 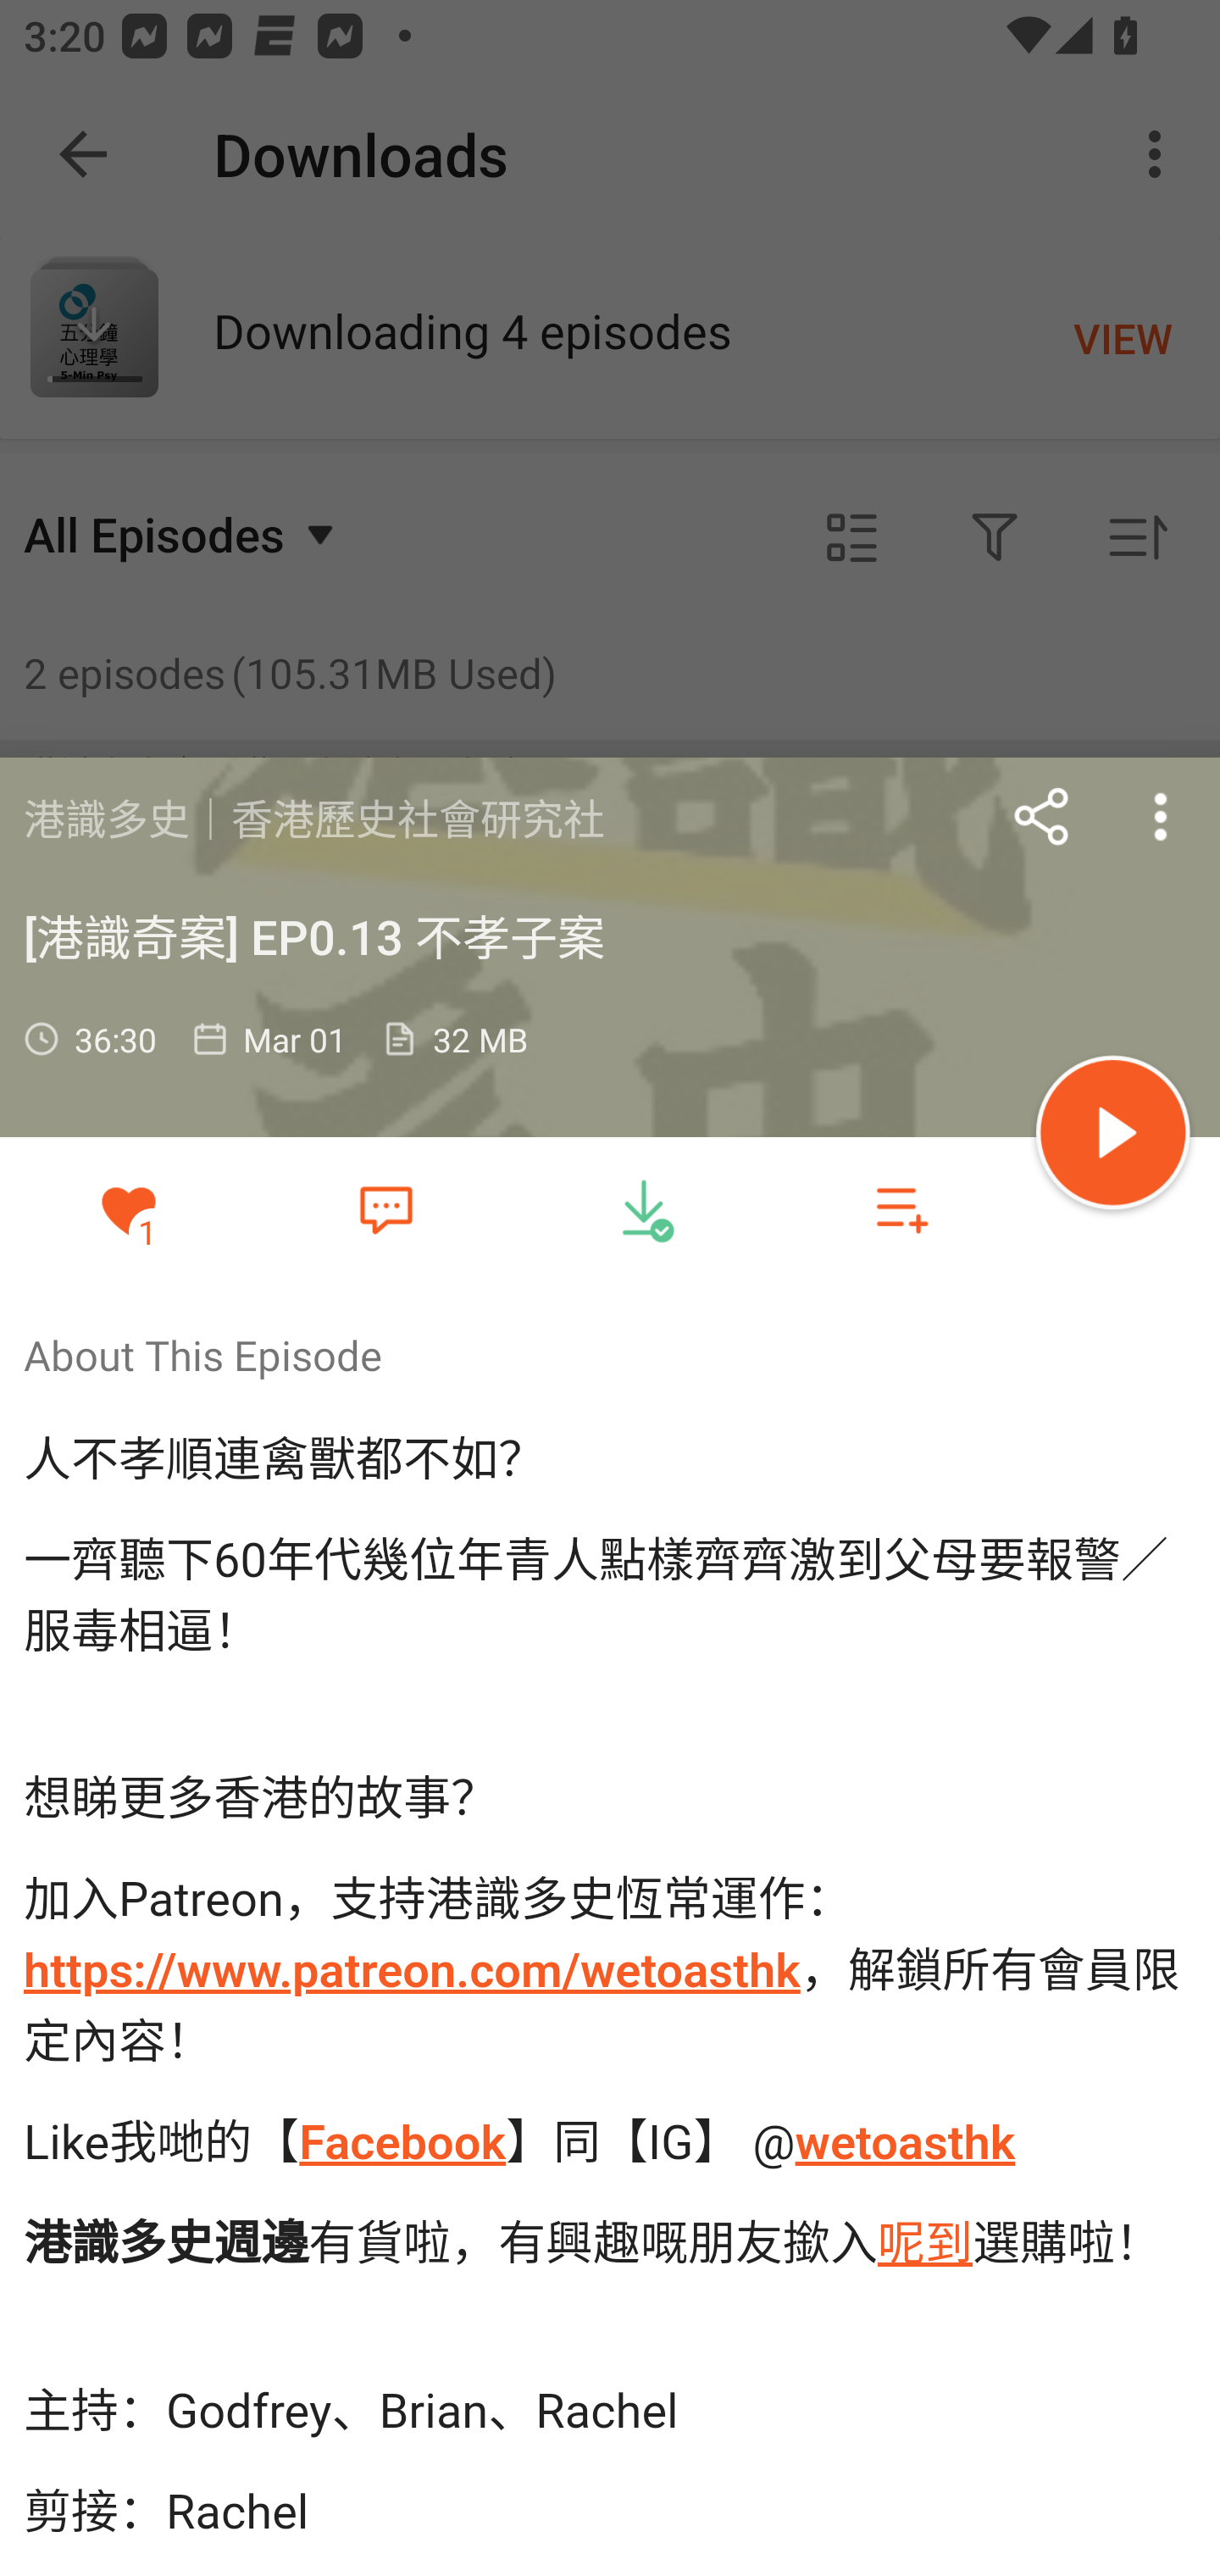 What do you see at coordinates (412, 1971) in the screenshot?
I see `https://www.patreon.com/wetoasthk` at bounding box center [412, 1971].